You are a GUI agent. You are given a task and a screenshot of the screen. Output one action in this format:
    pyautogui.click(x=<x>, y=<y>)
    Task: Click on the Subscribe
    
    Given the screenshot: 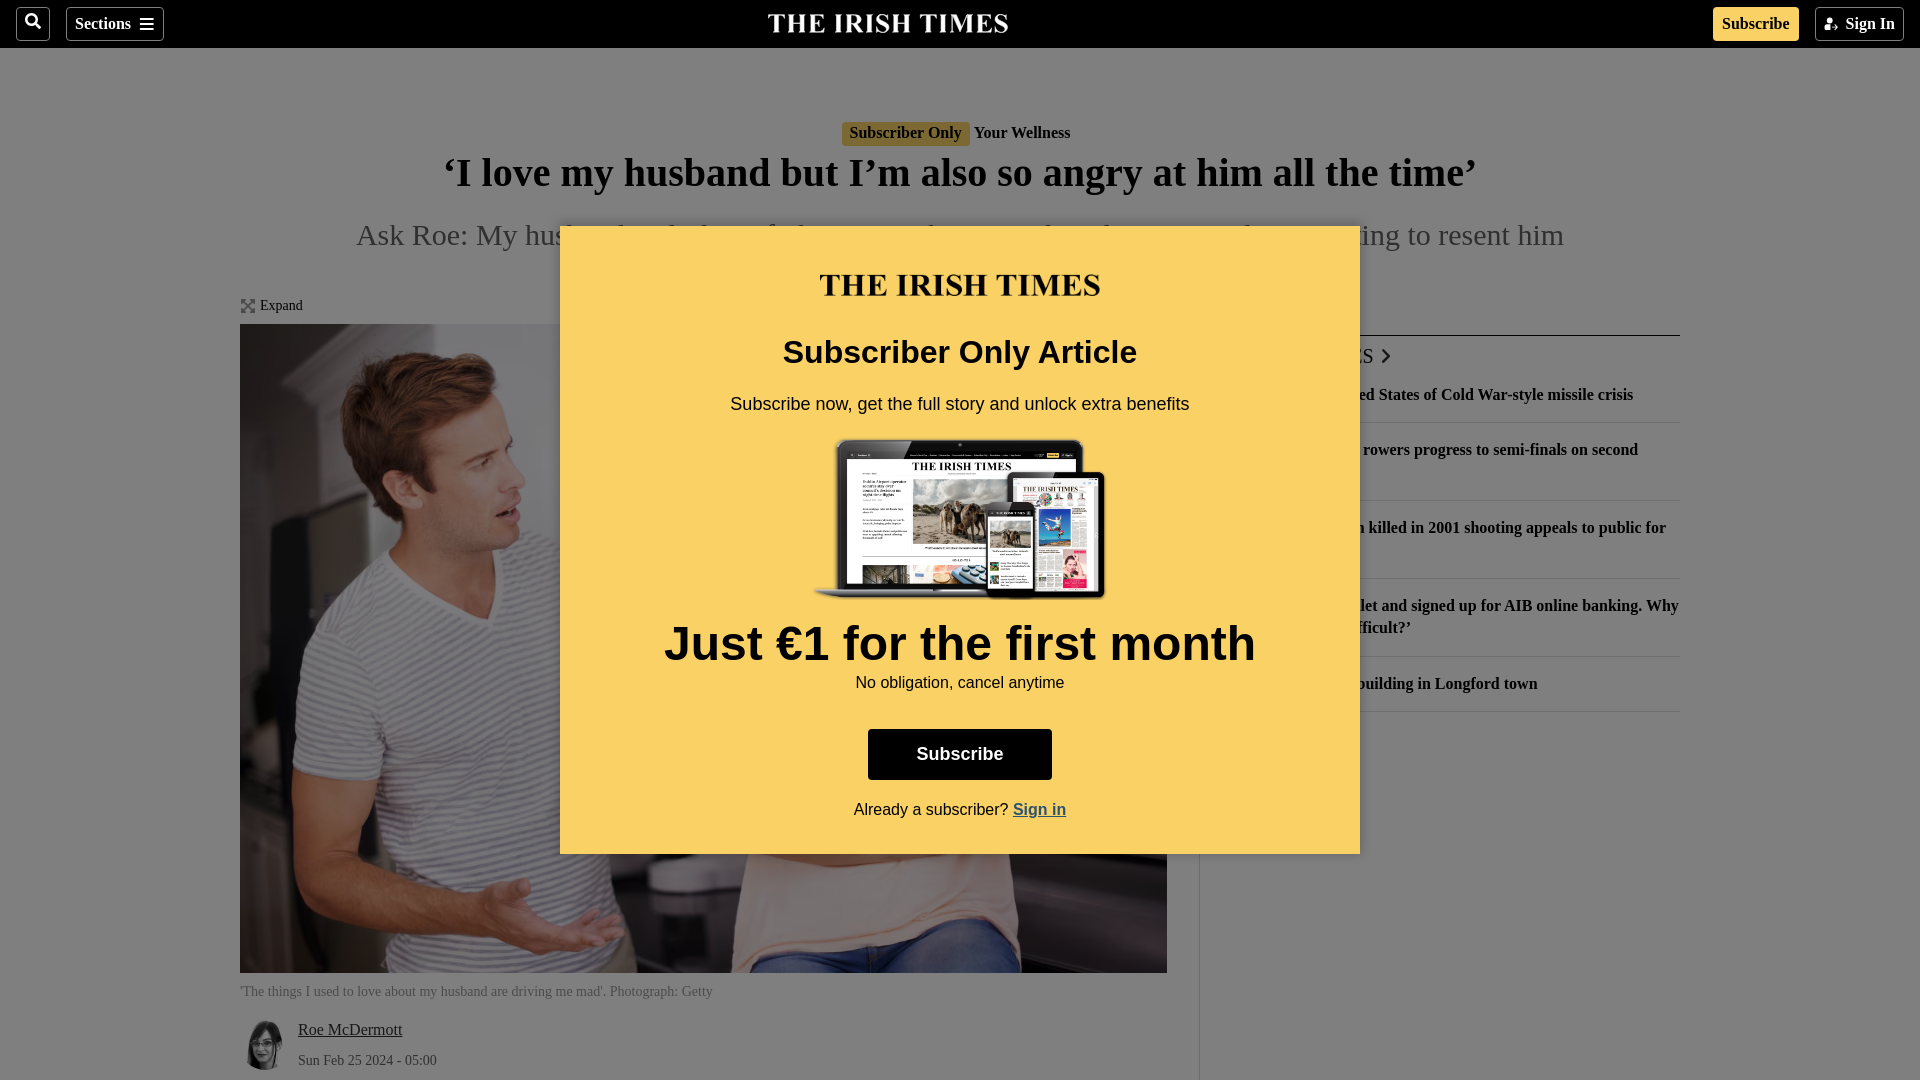 What is the action you would take?
    pyautogui.click(x=1756, y=24)
    